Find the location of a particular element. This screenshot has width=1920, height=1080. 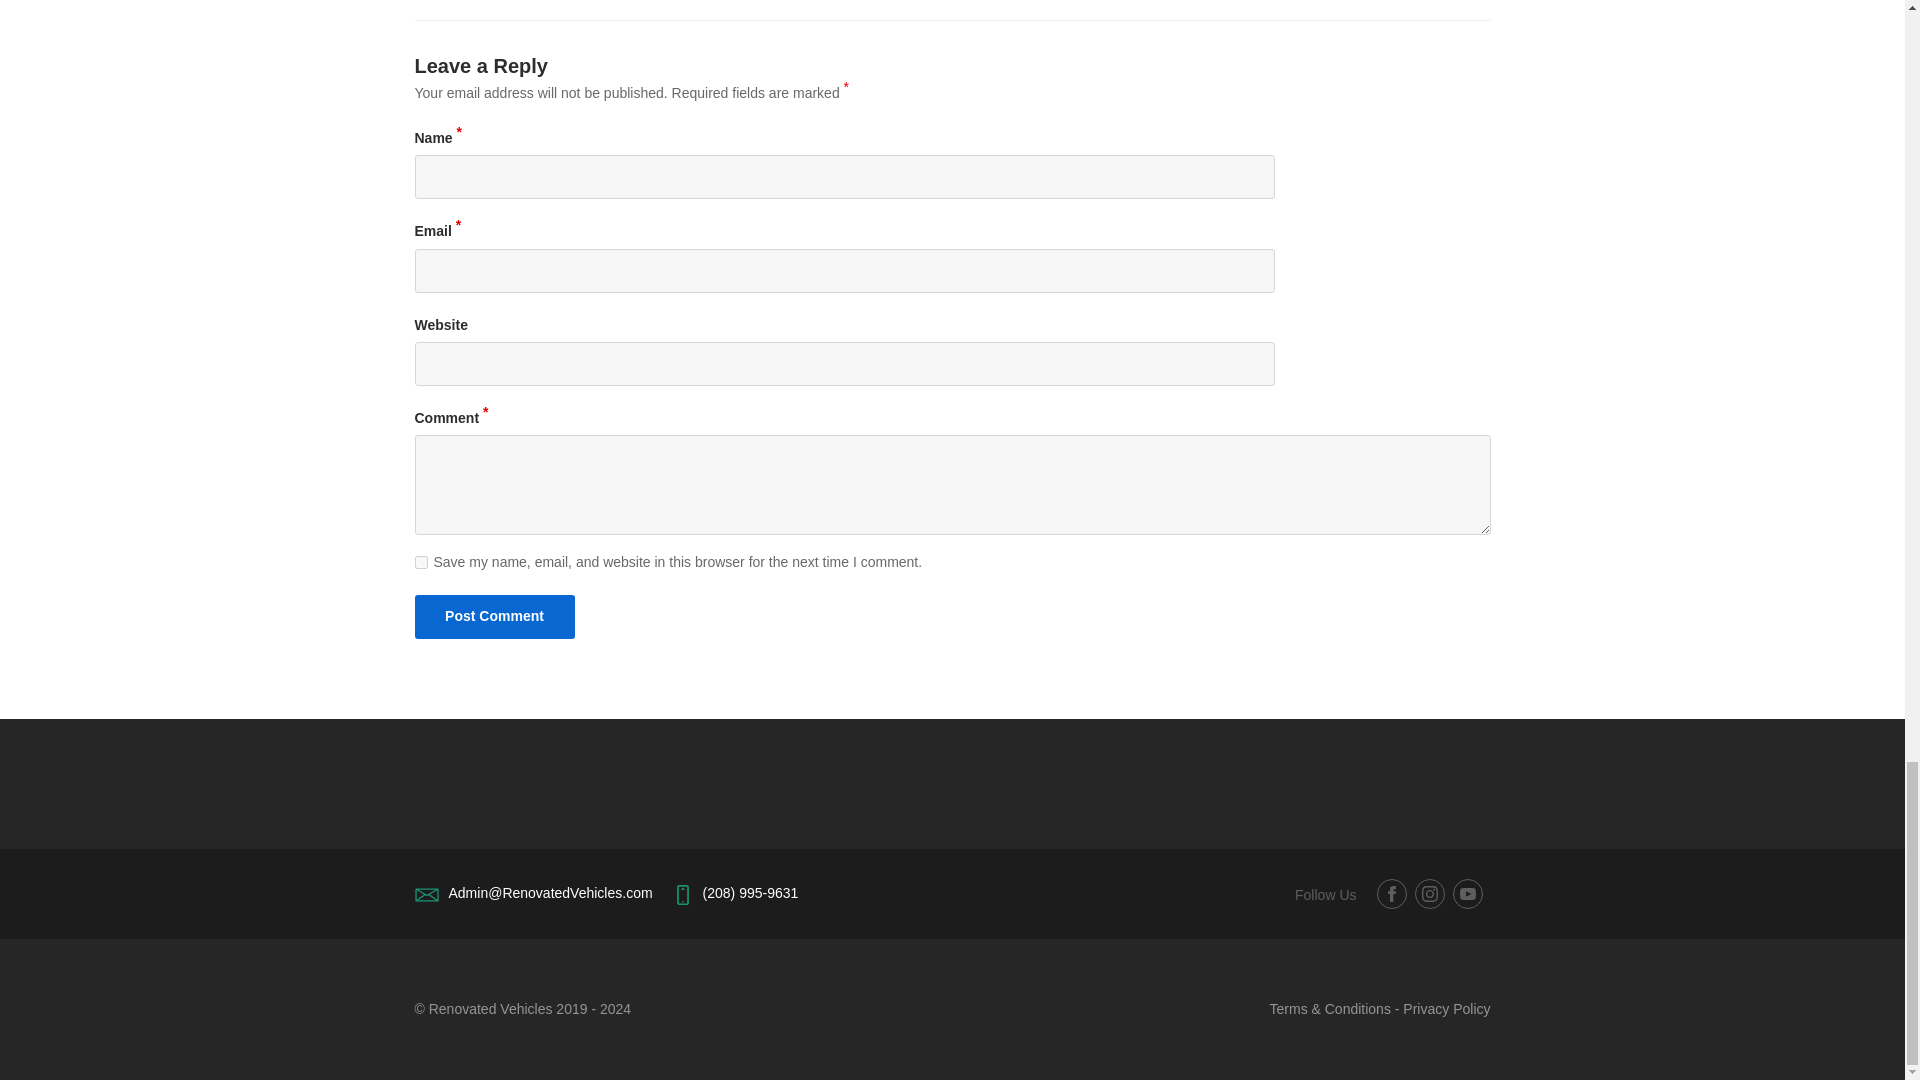

facebook is located at coordinates (1390, 894).